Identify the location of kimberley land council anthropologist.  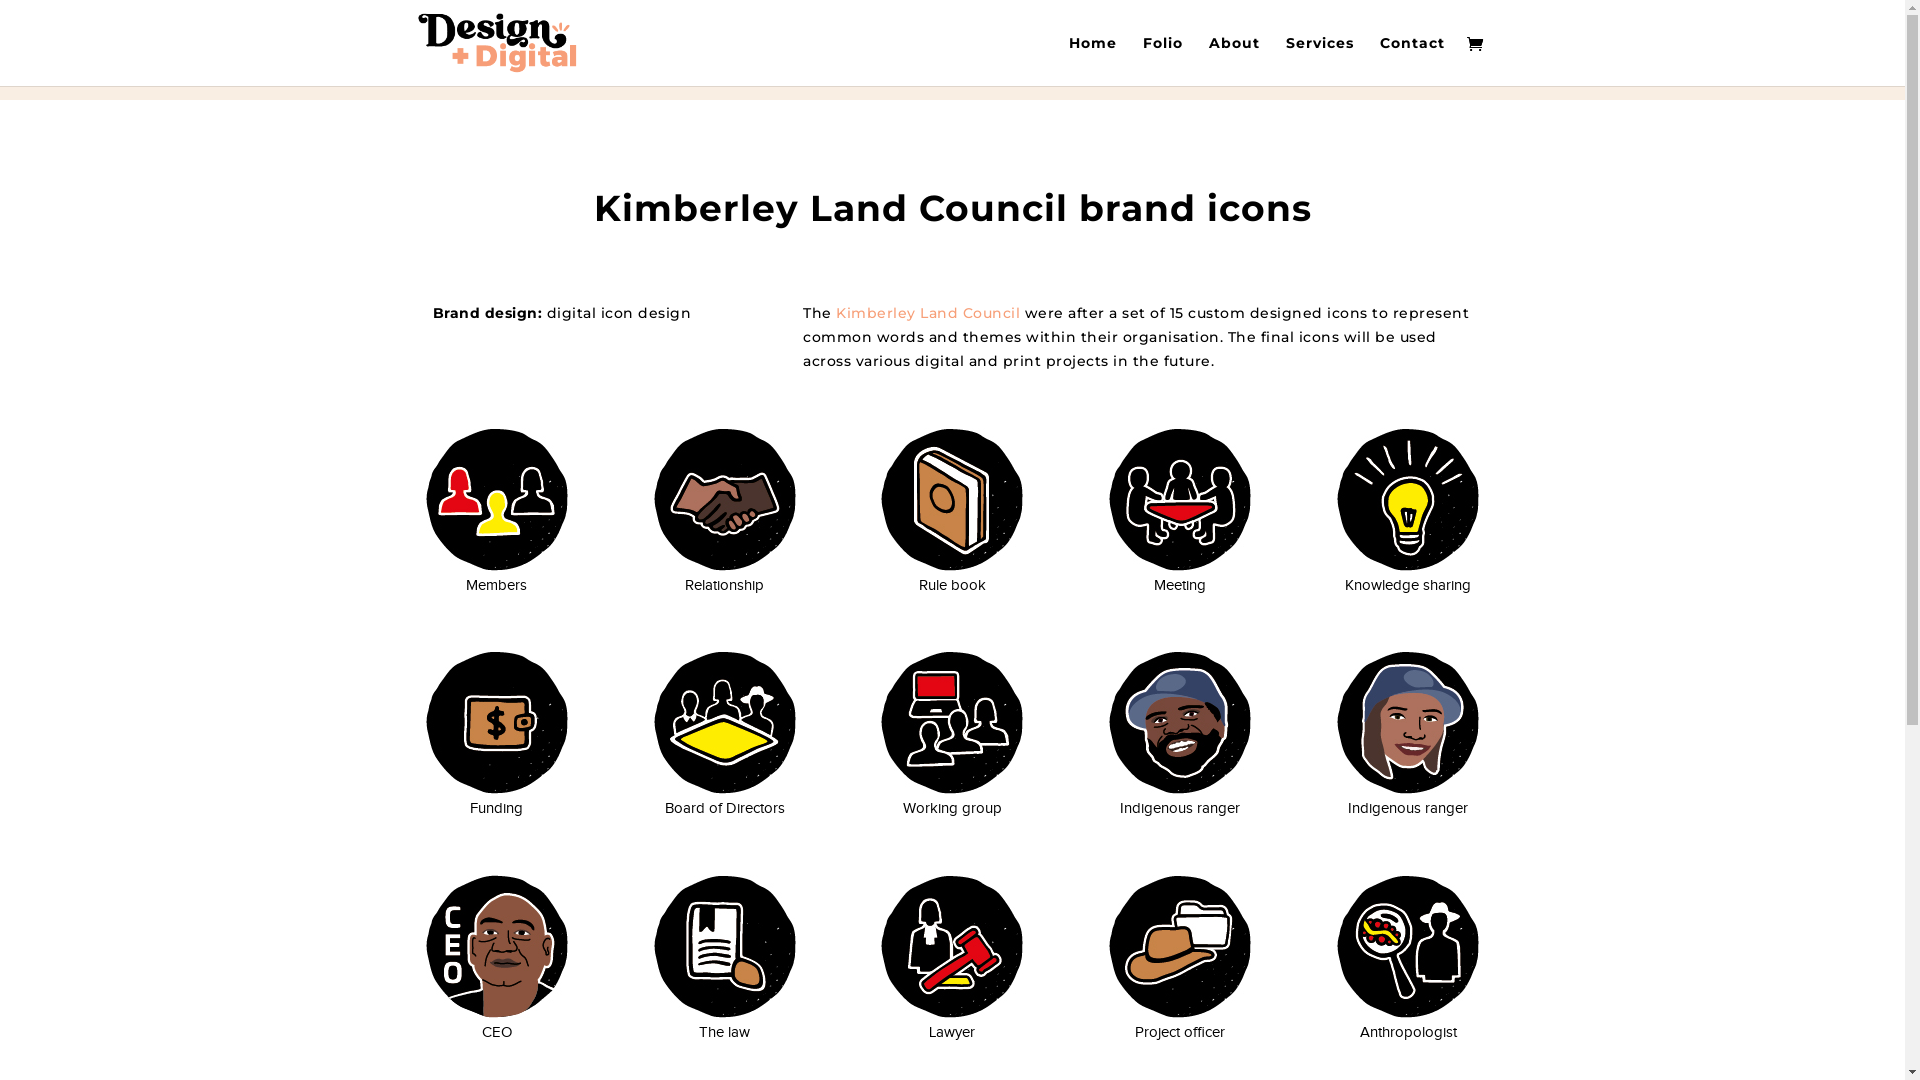
(1408, 946).